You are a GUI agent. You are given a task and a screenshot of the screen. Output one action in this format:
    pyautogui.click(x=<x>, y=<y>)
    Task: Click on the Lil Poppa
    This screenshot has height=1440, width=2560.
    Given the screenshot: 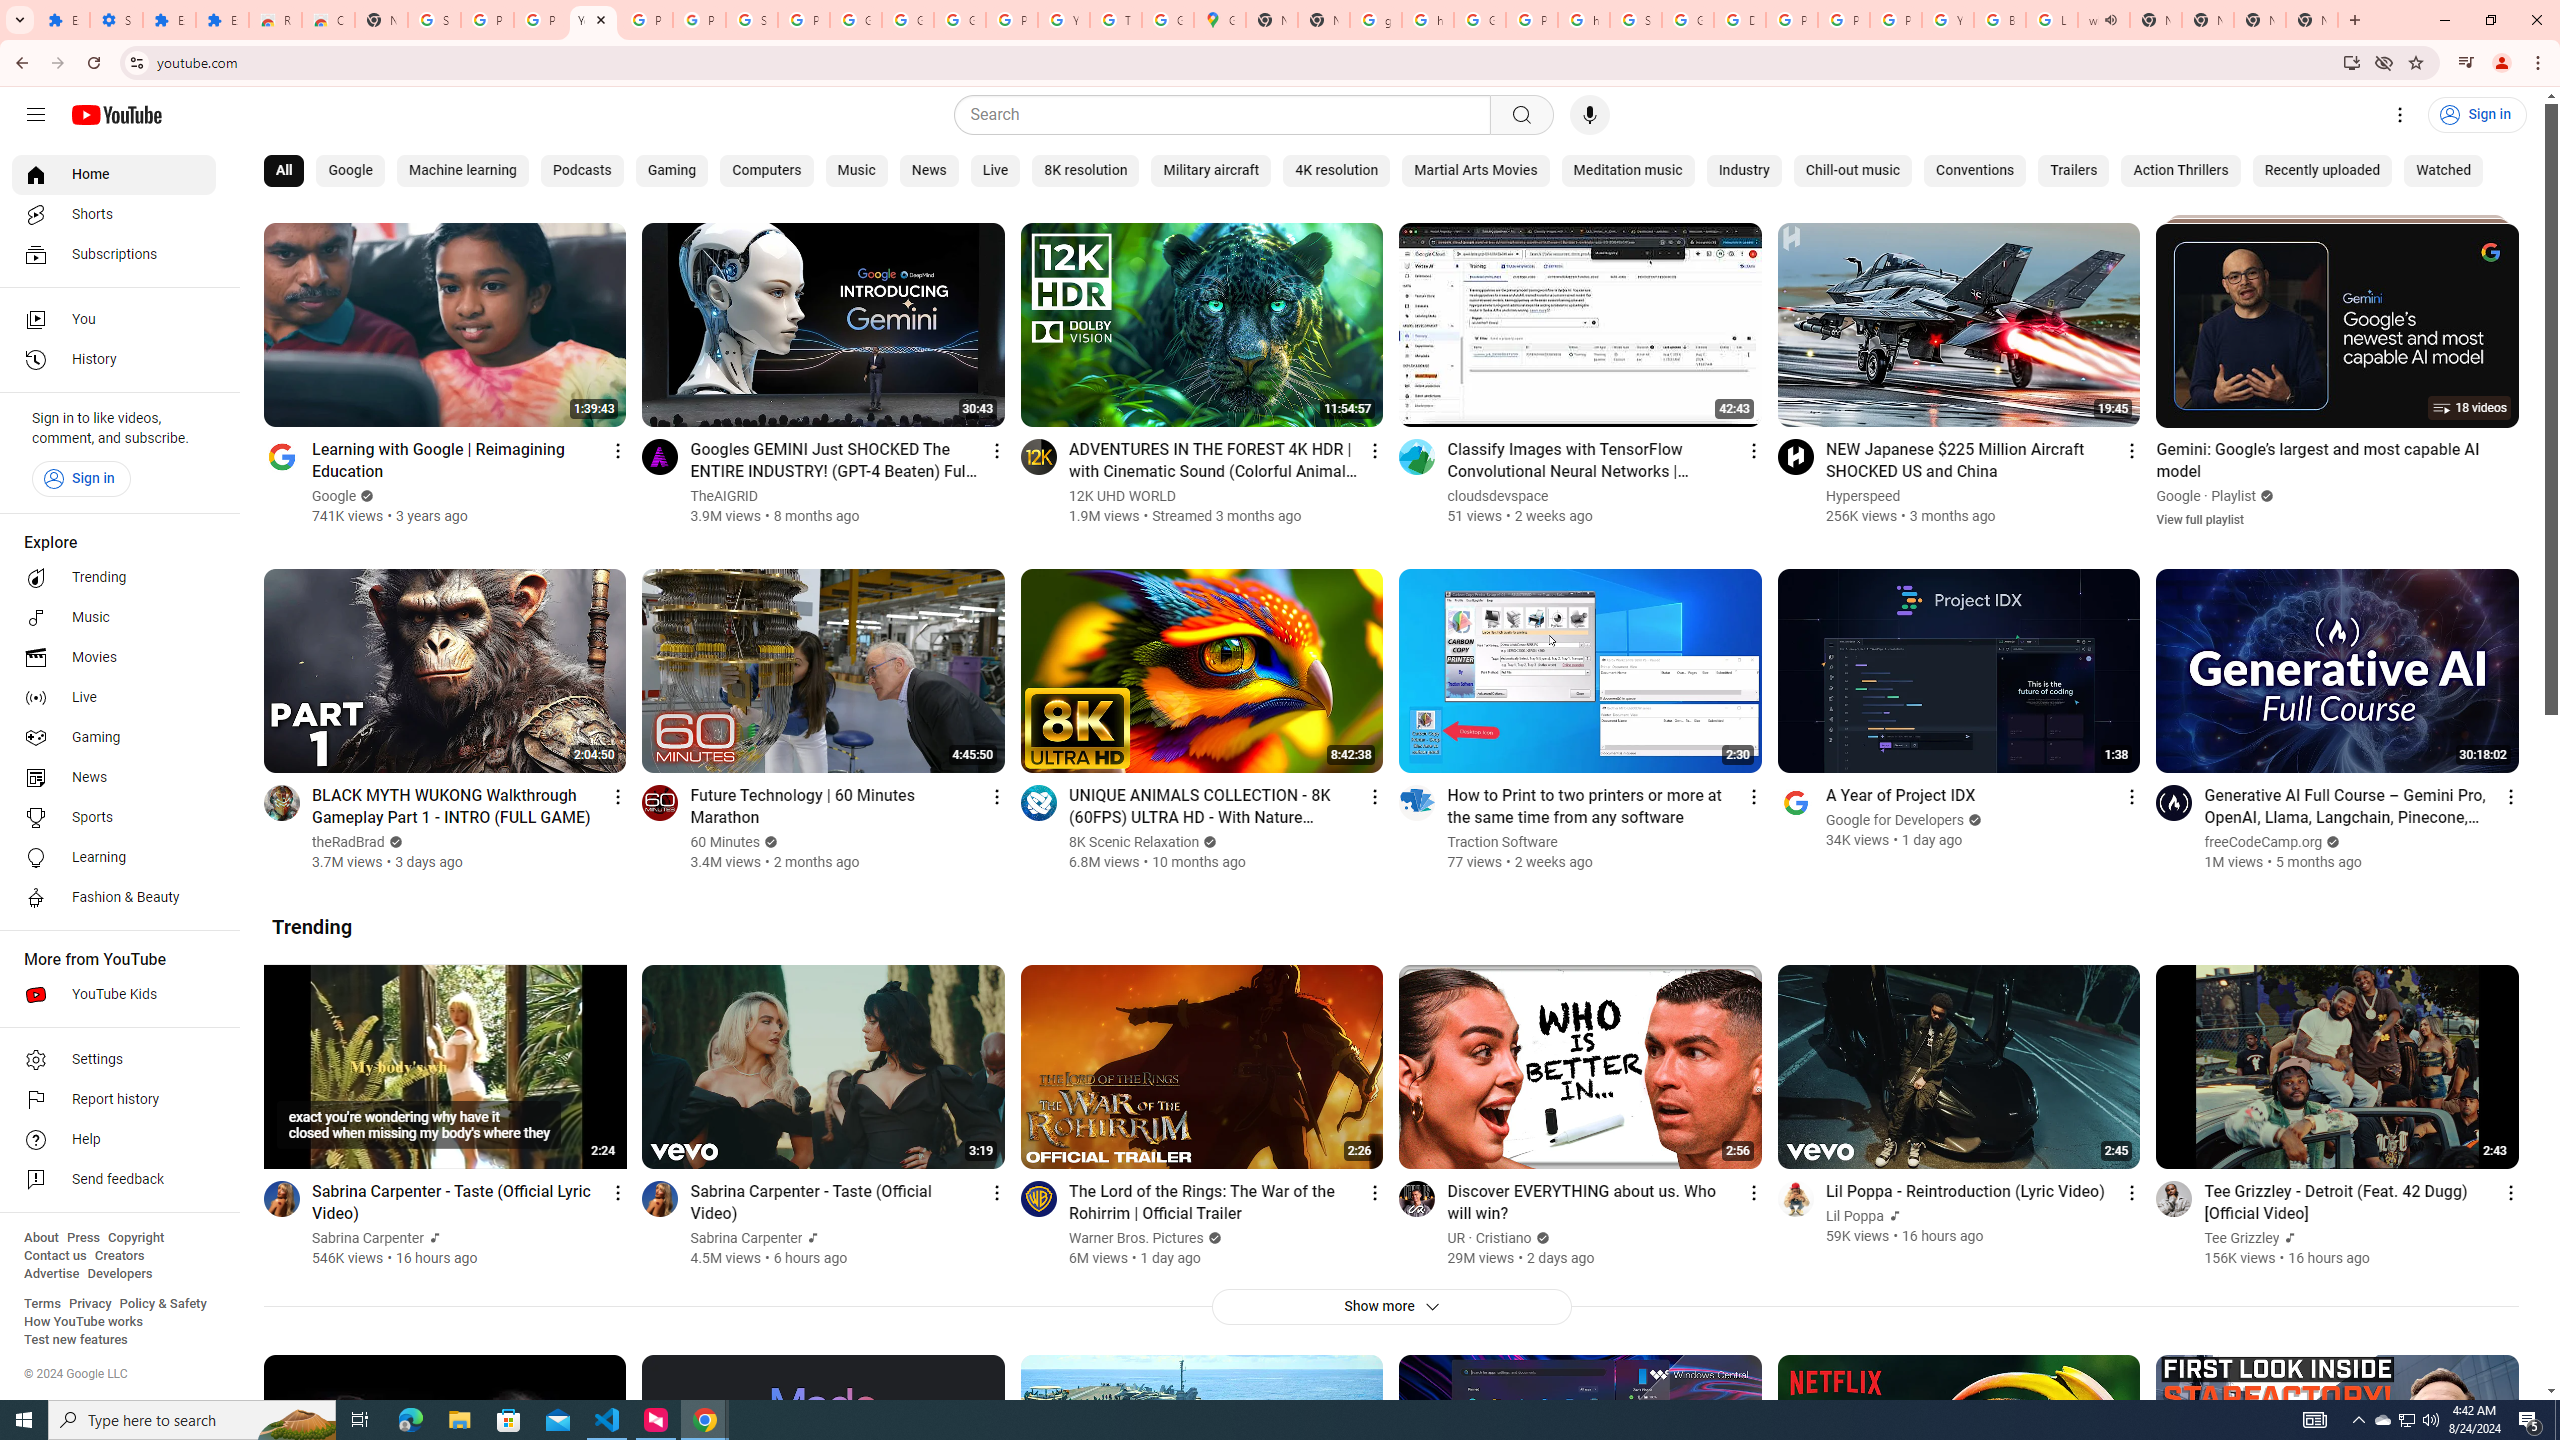 What is the action you would take?
    pyautogui.click(x=1856, y=1216)
    